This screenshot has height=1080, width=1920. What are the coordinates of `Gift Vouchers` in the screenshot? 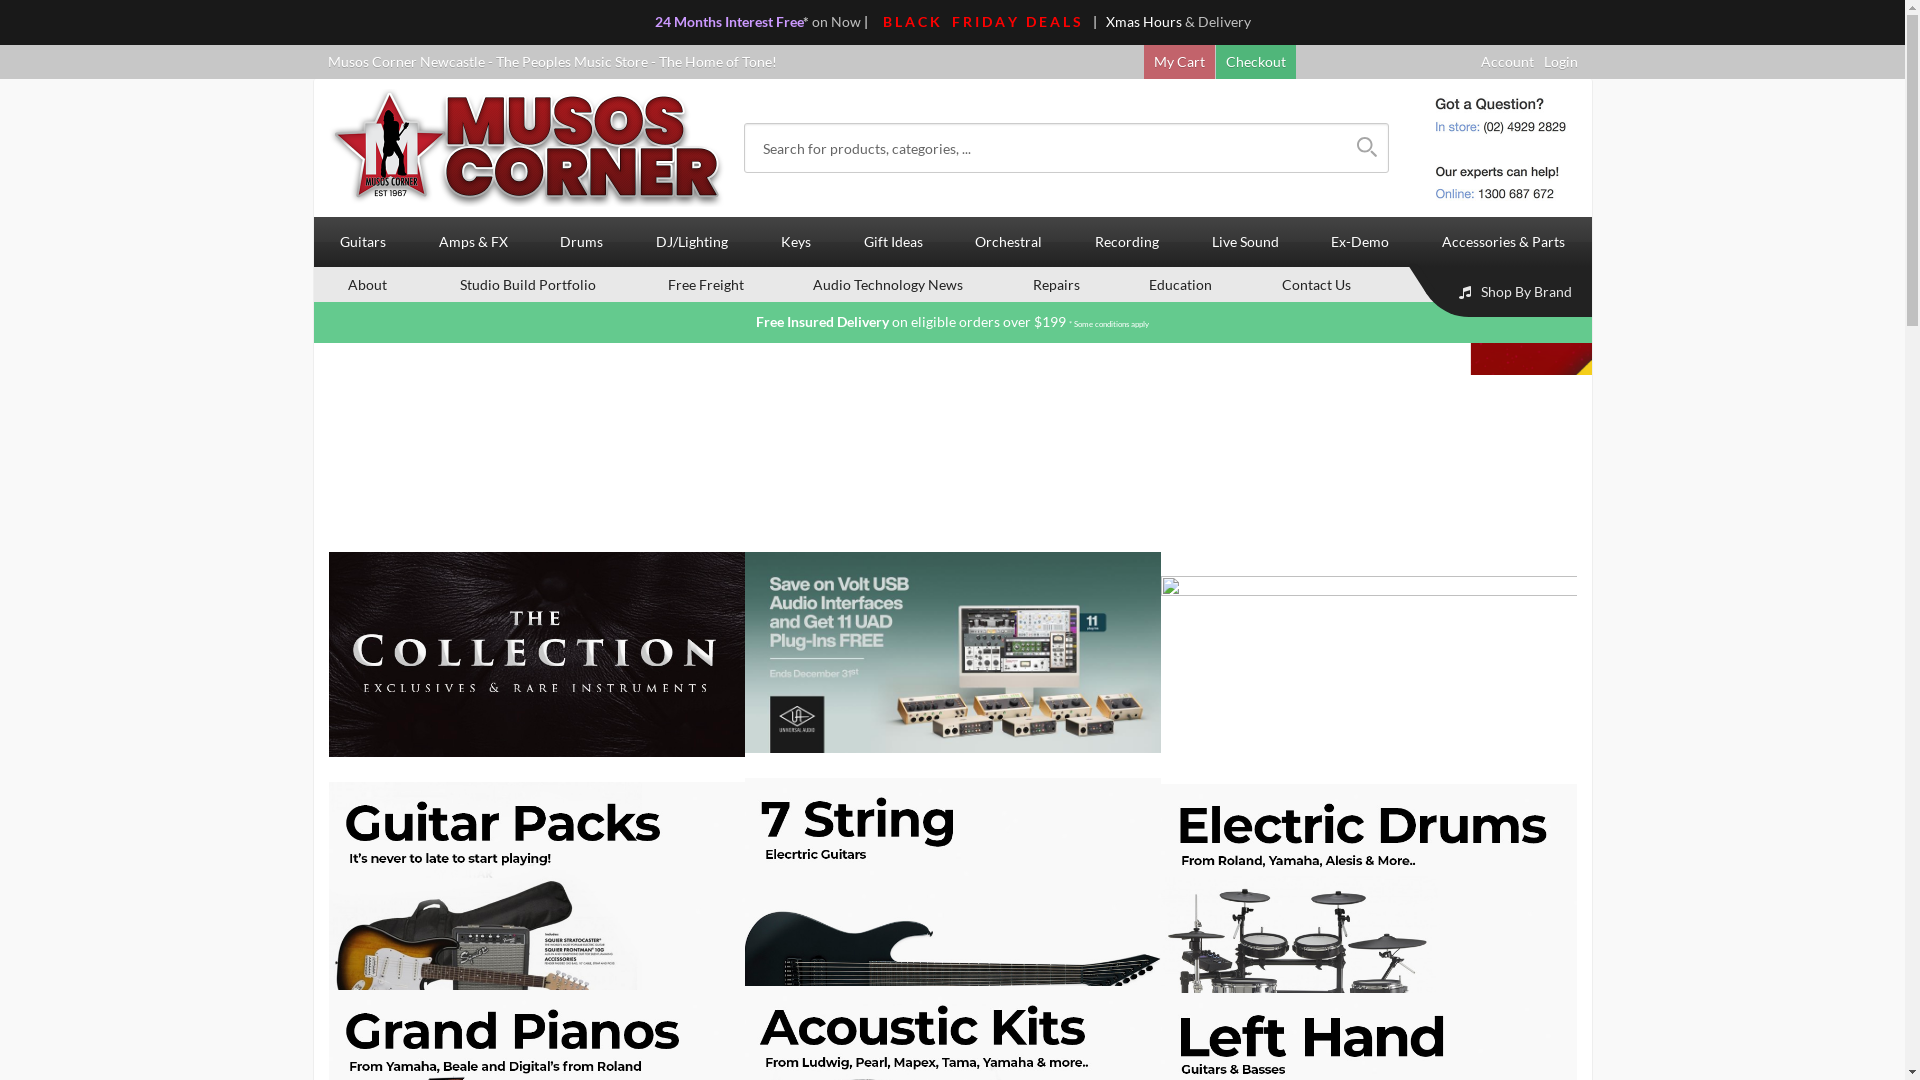 It's located at (66, 360).